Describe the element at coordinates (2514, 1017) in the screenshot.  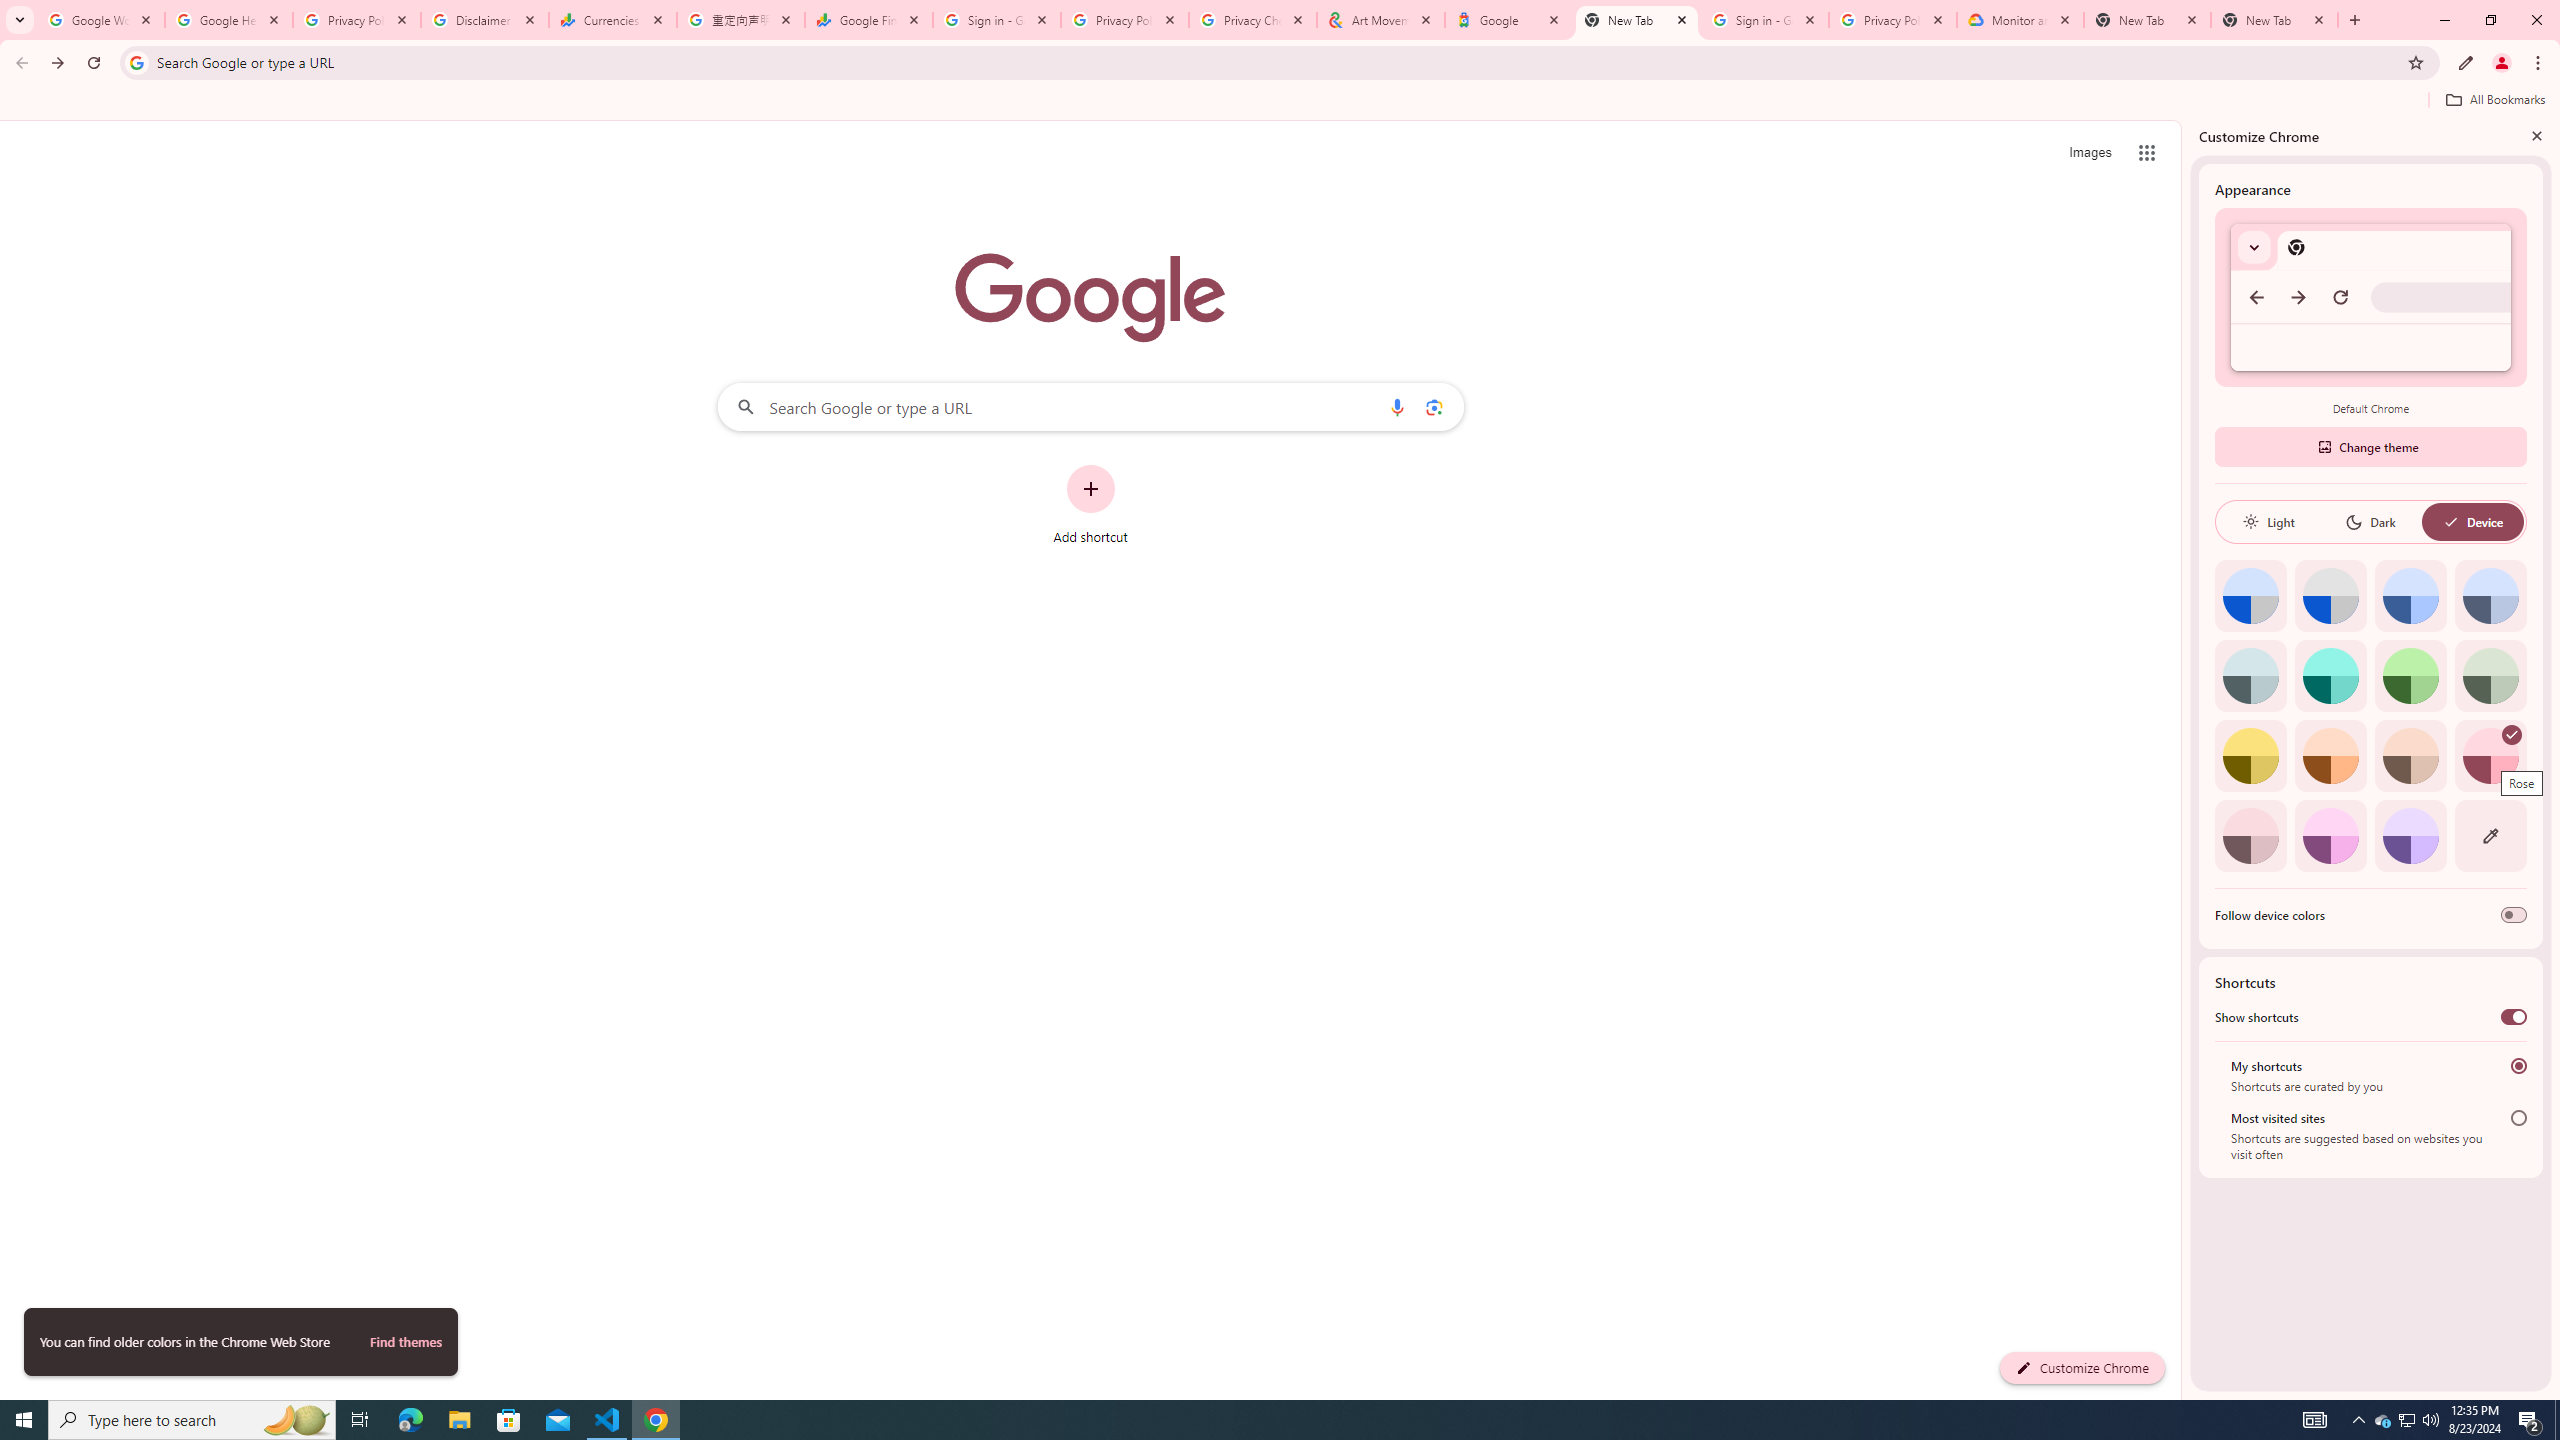
I see `Show shortcuts` at that location.